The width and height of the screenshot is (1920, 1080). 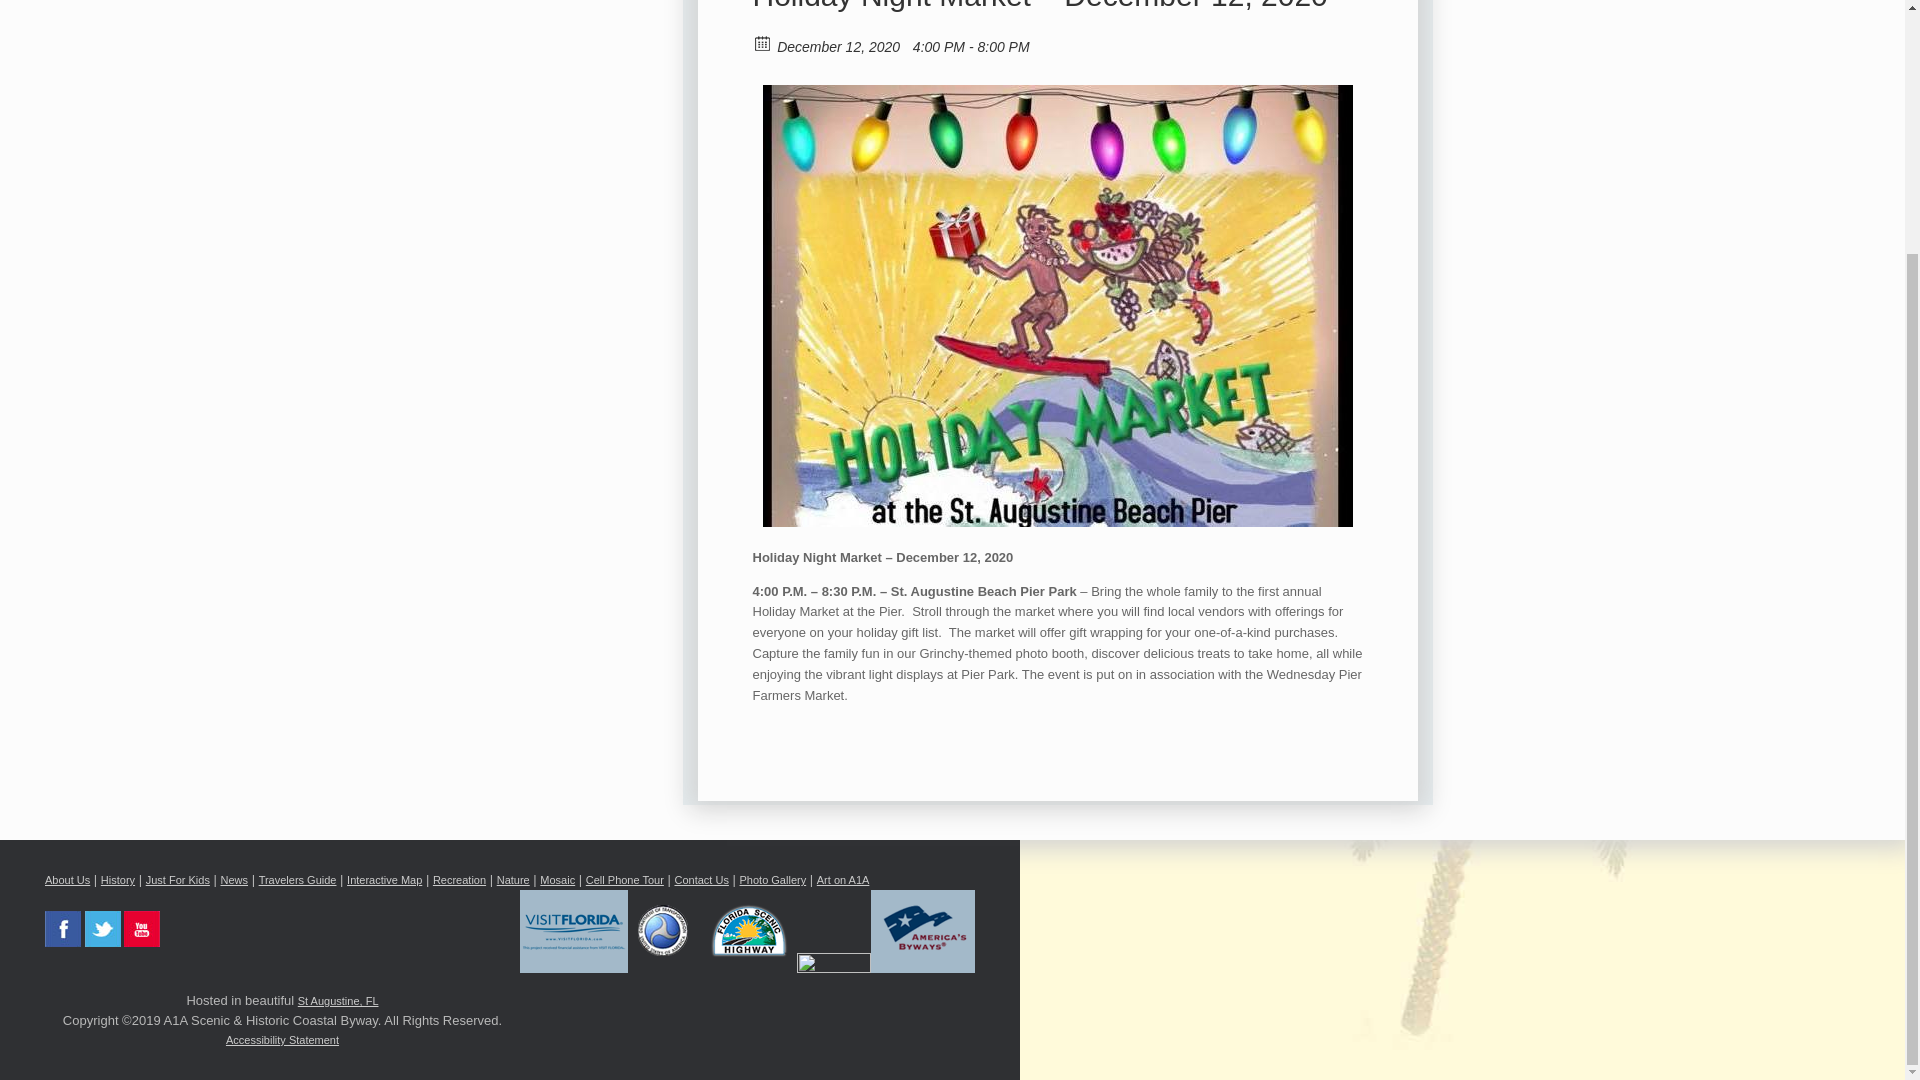 I want to click on History, so click(x=118, y=879).